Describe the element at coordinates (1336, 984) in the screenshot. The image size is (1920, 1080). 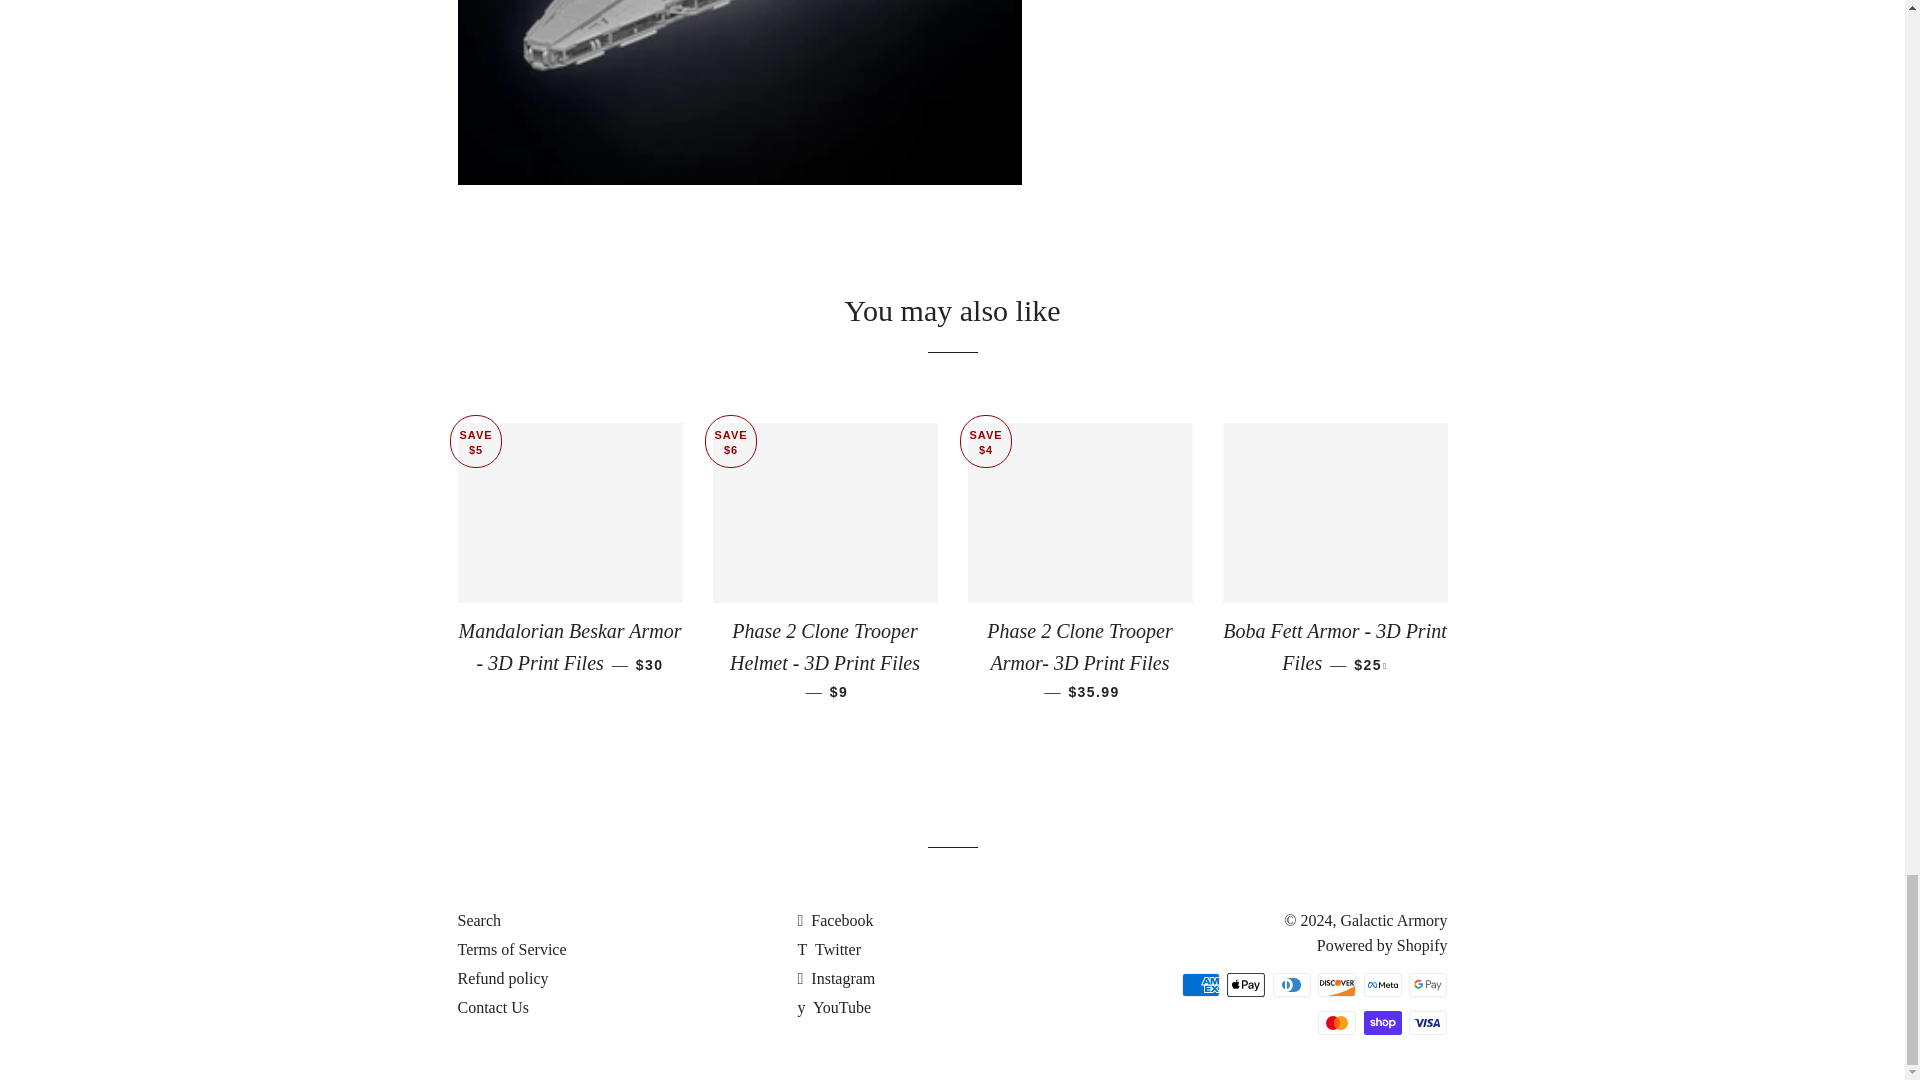
I see `Discover` at that location.